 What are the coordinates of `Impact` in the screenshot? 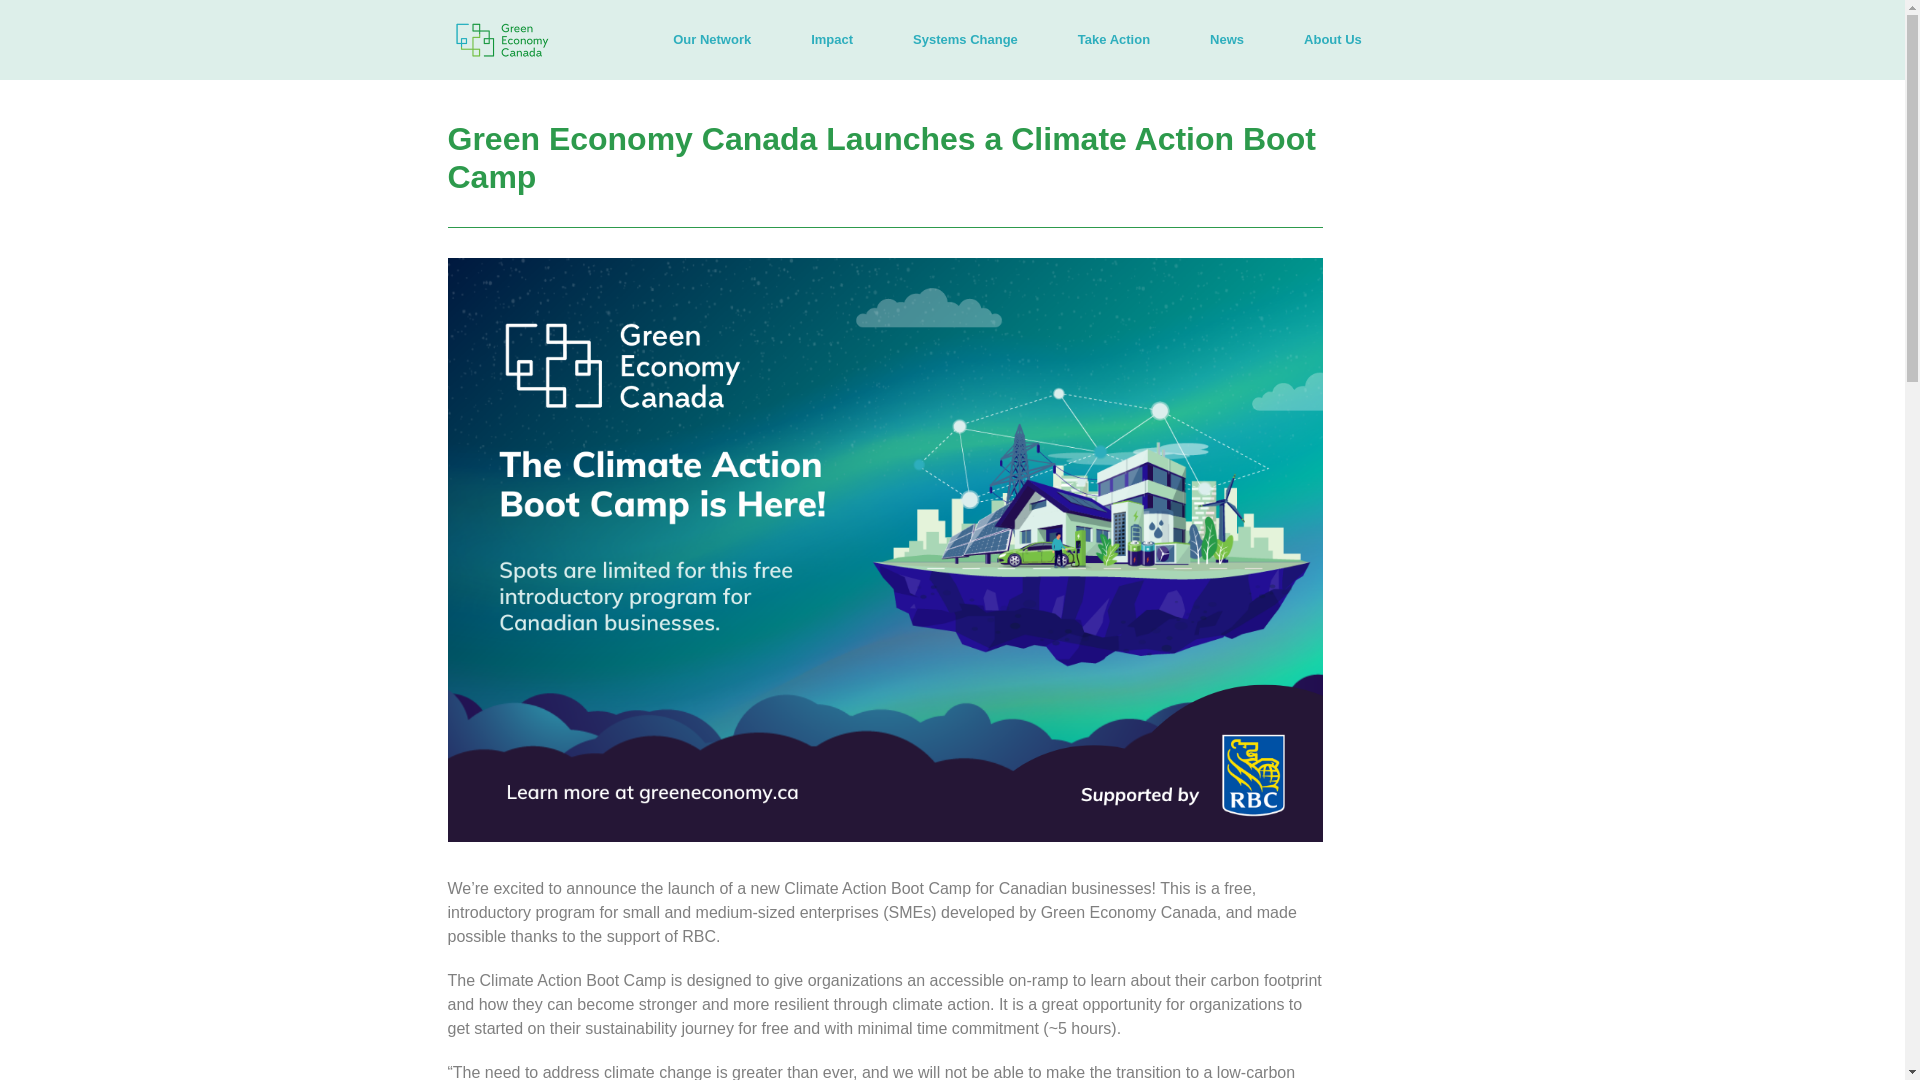 It's located at (832, 40).